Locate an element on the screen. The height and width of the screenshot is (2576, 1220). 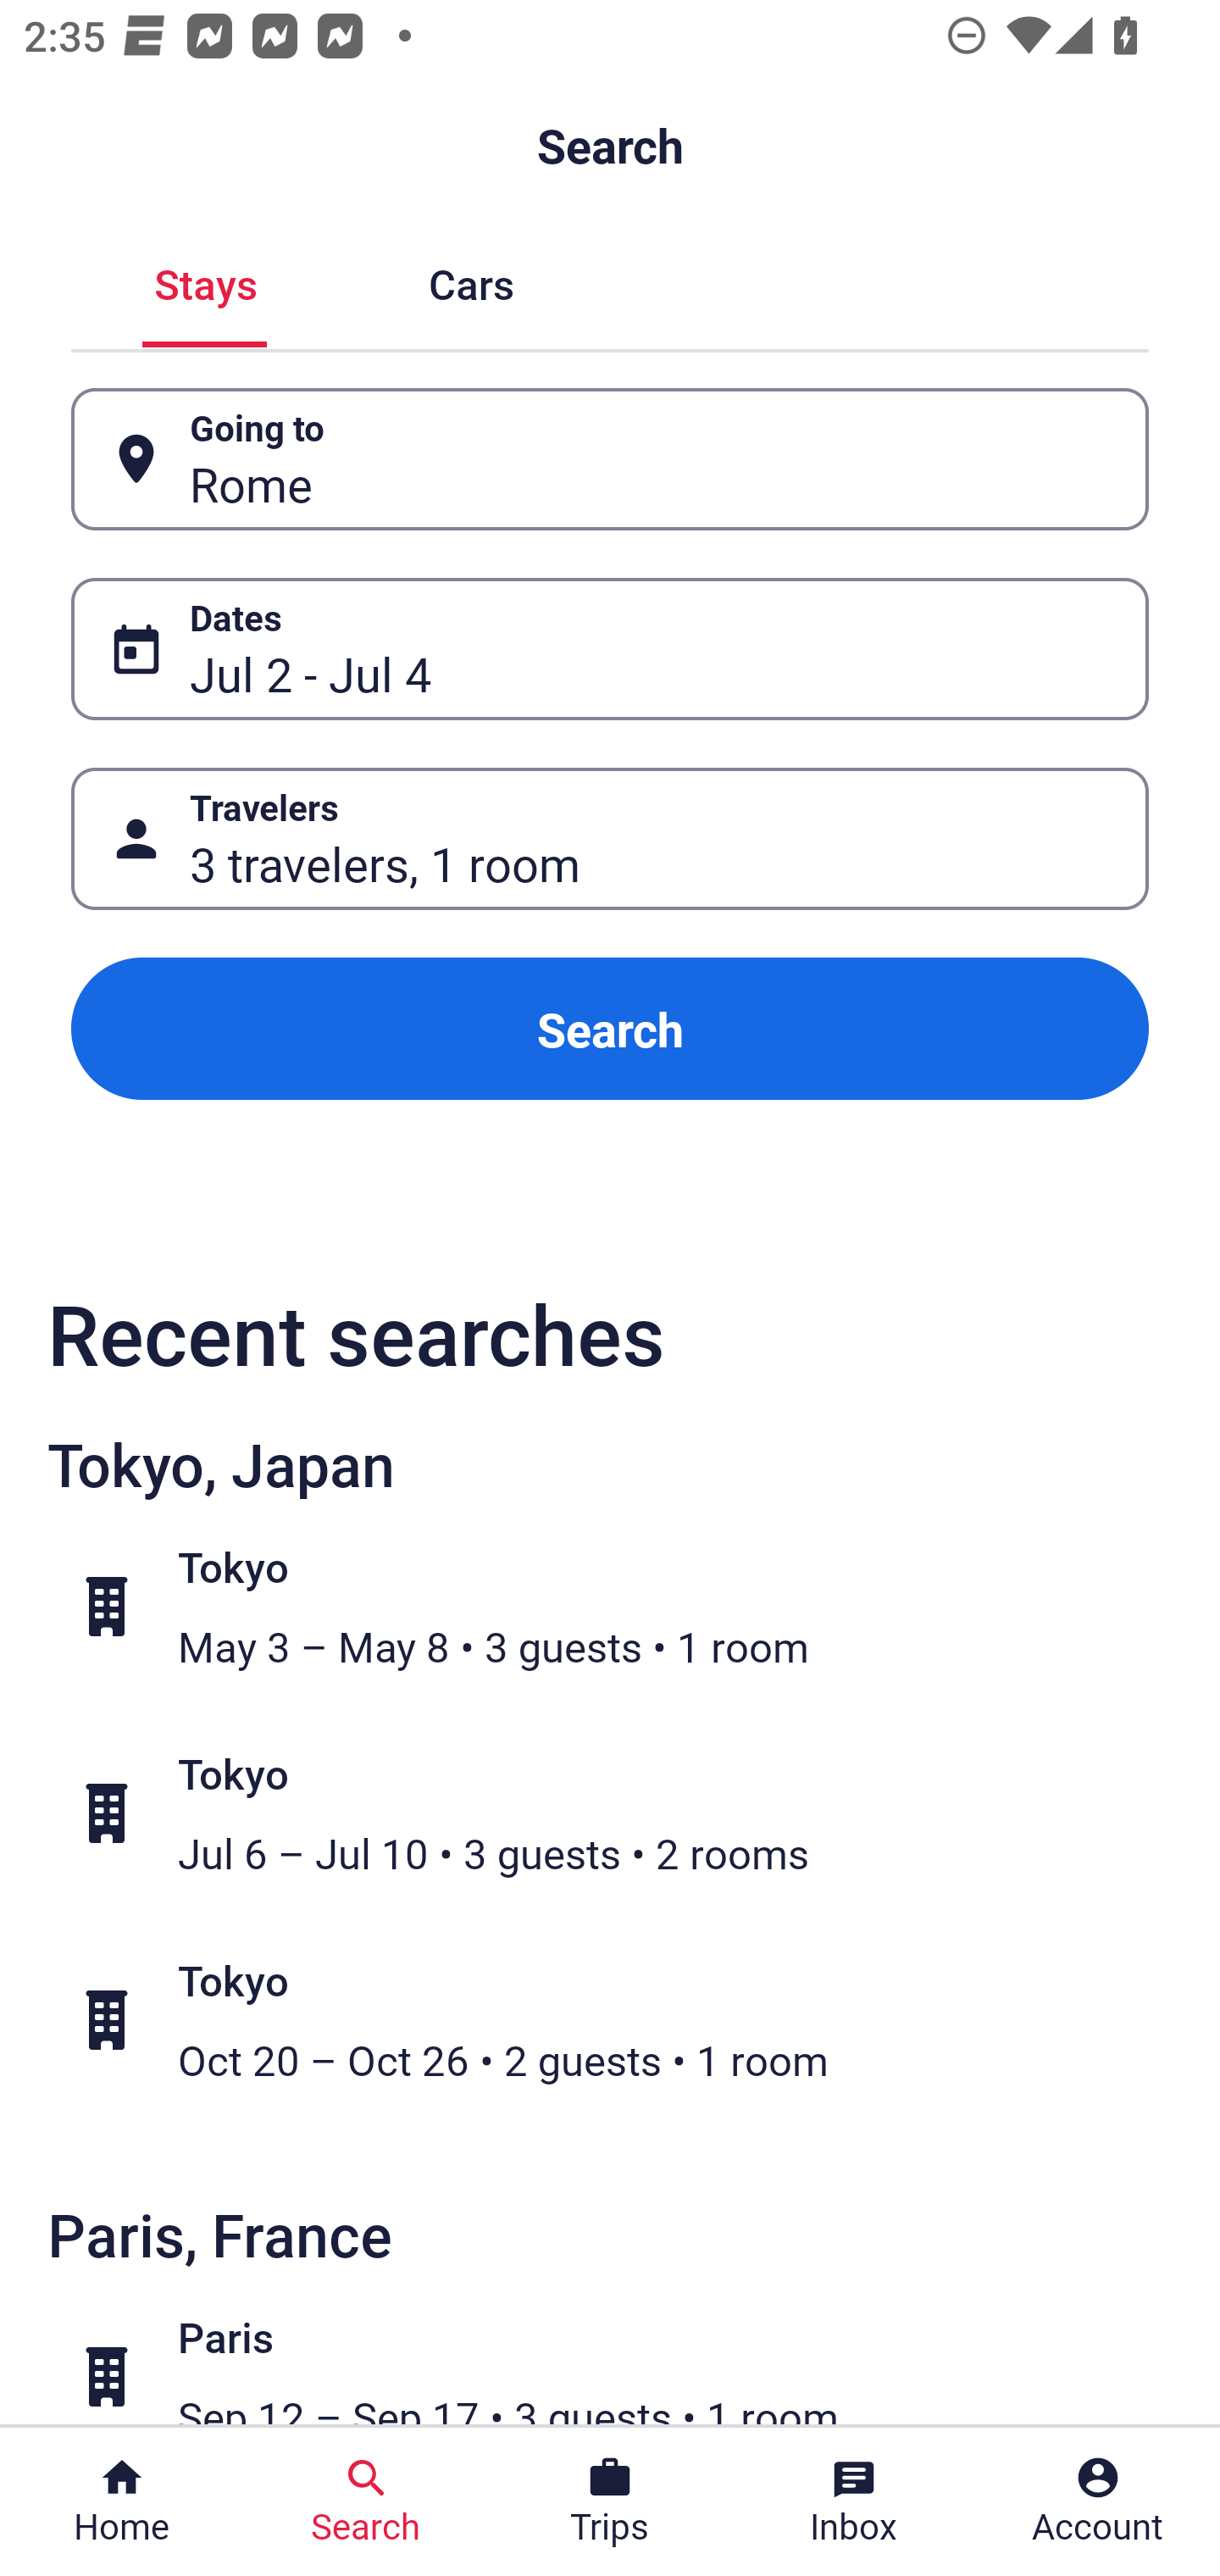
Trips Trips Button is located at coordinates (610, 2501).